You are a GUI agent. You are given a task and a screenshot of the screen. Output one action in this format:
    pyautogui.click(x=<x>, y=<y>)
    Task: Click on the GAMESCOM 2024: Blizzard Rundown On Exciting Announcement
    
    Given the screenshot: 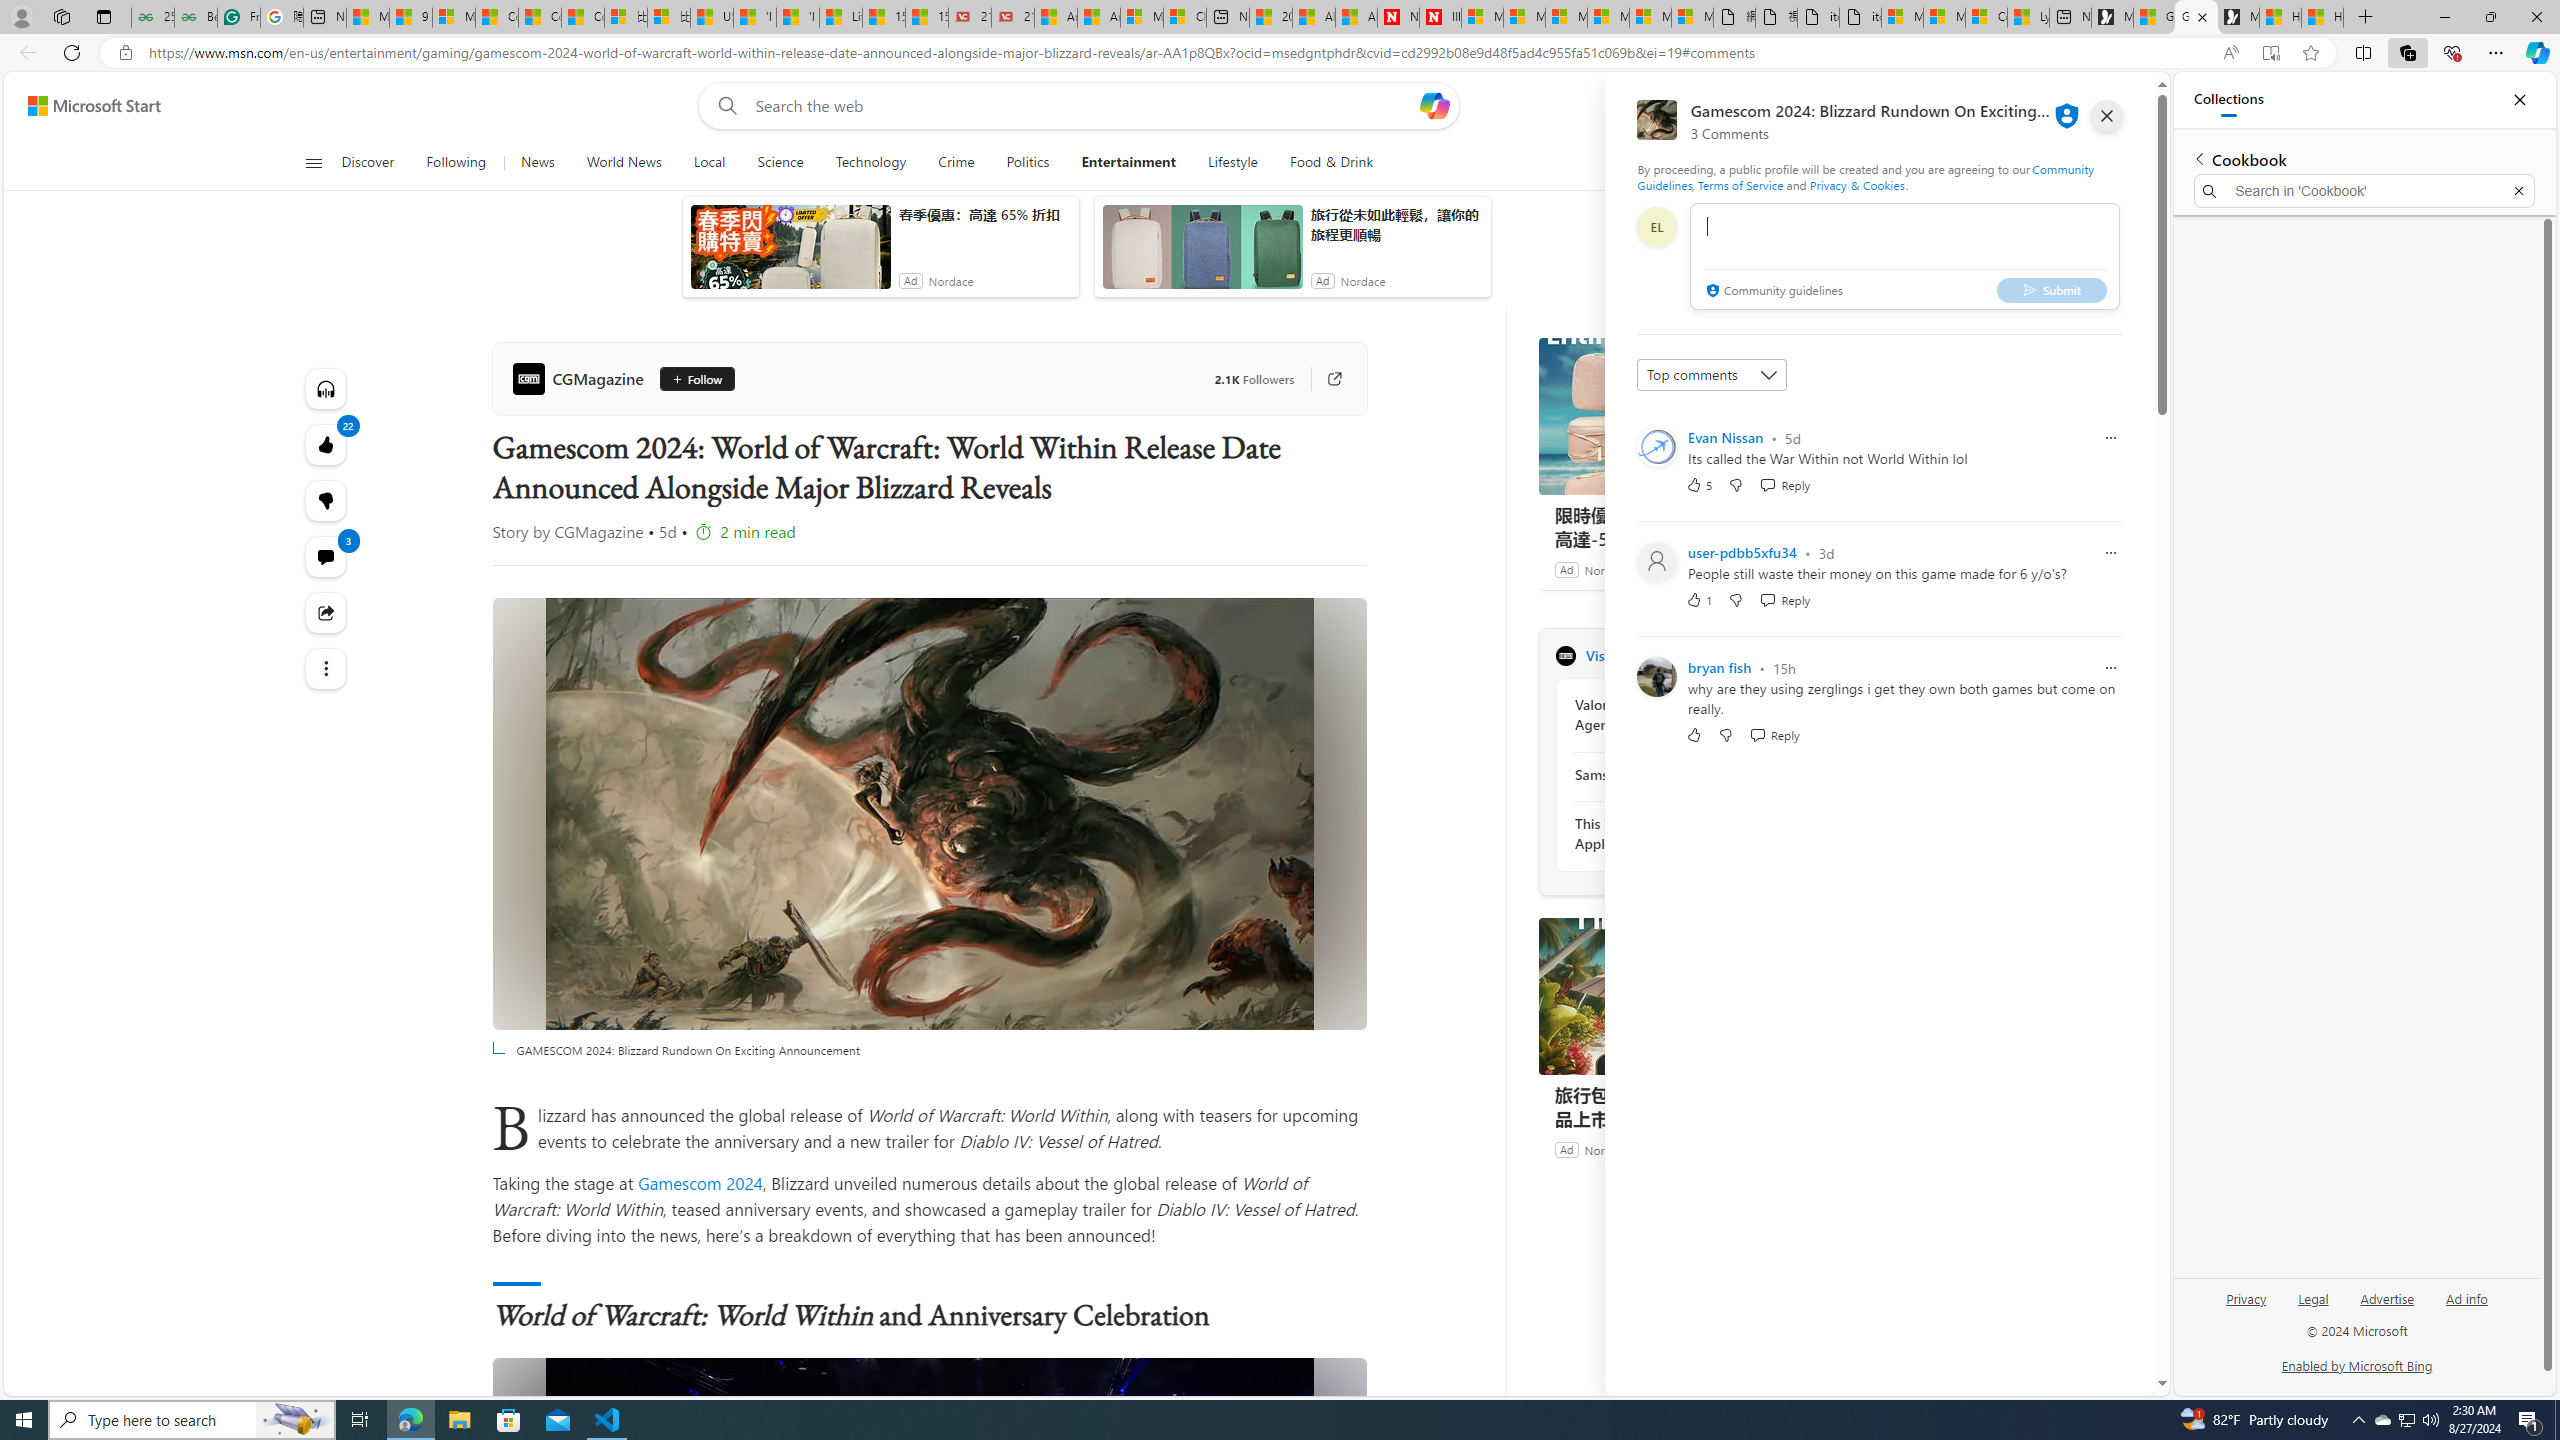 What is the action you would take?
    pyautogui.click(x=929, y=1573)
    